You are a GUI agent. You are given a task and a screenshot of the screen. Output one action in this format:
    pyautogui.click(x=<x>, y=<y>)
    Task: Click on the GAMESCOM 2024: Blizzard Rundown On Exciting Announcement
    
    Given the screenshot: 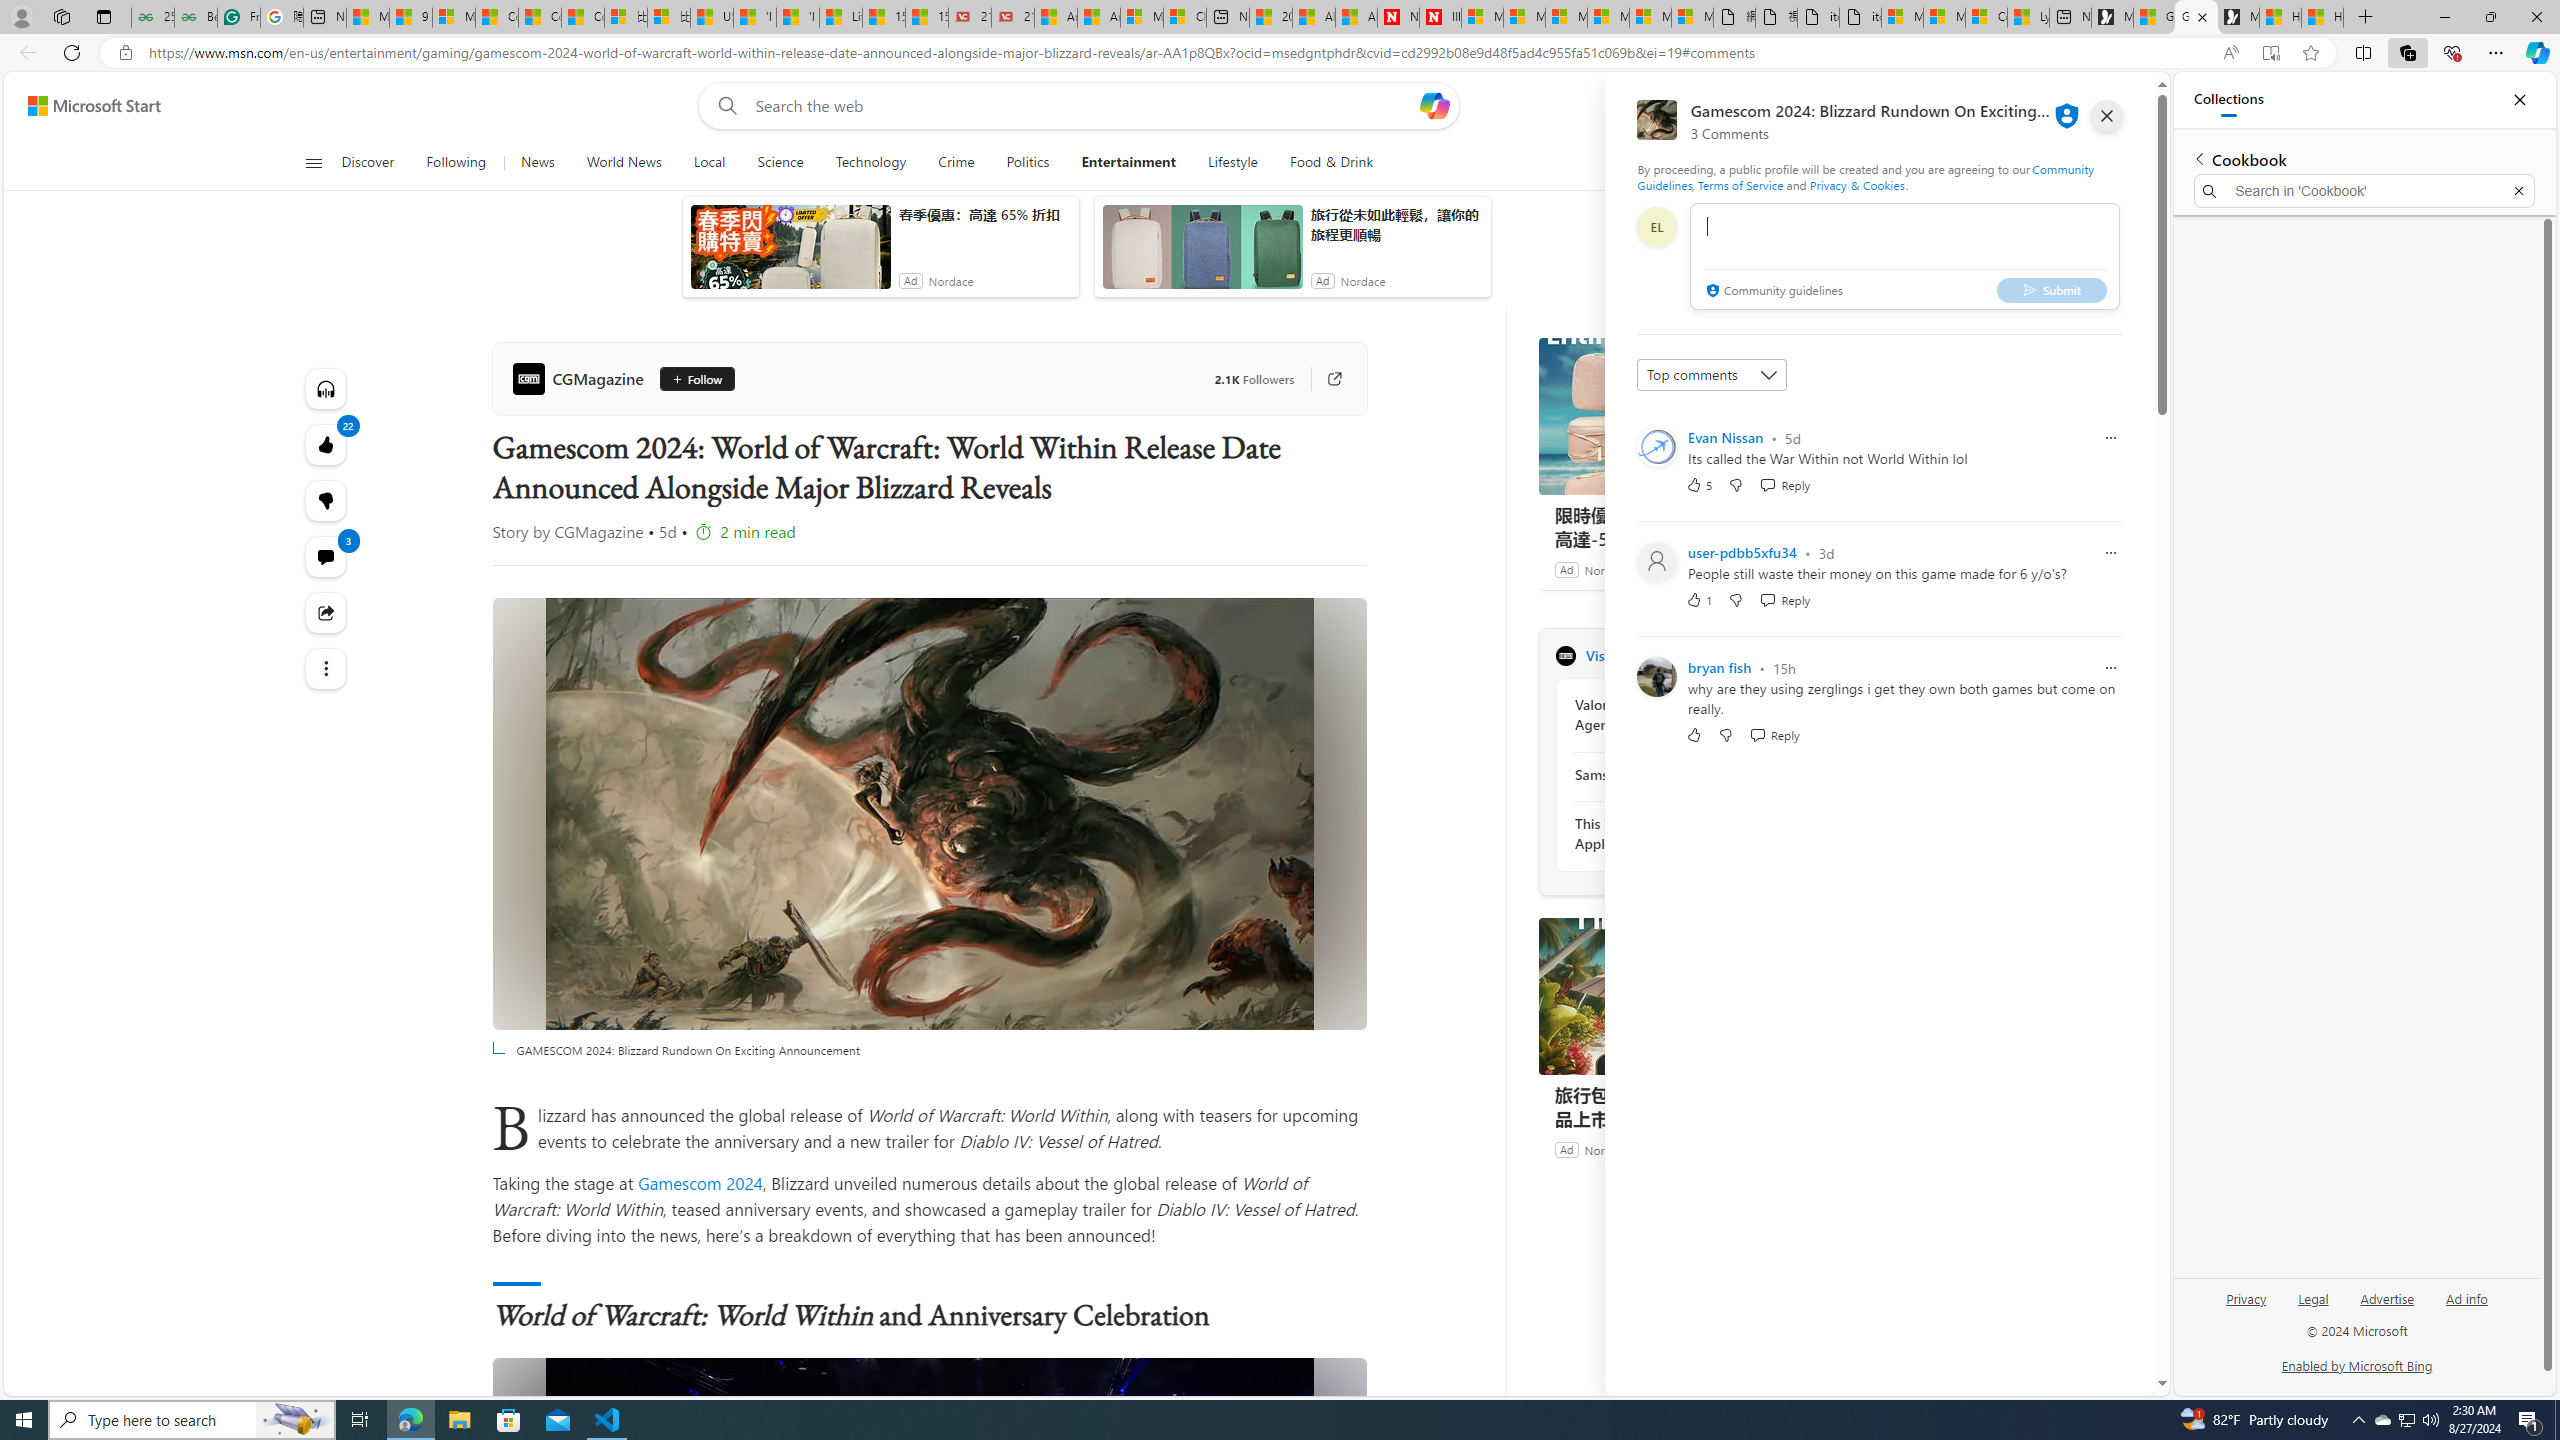 What is the action you would take?
    pyautogui.click(x=929, y=1573)
    